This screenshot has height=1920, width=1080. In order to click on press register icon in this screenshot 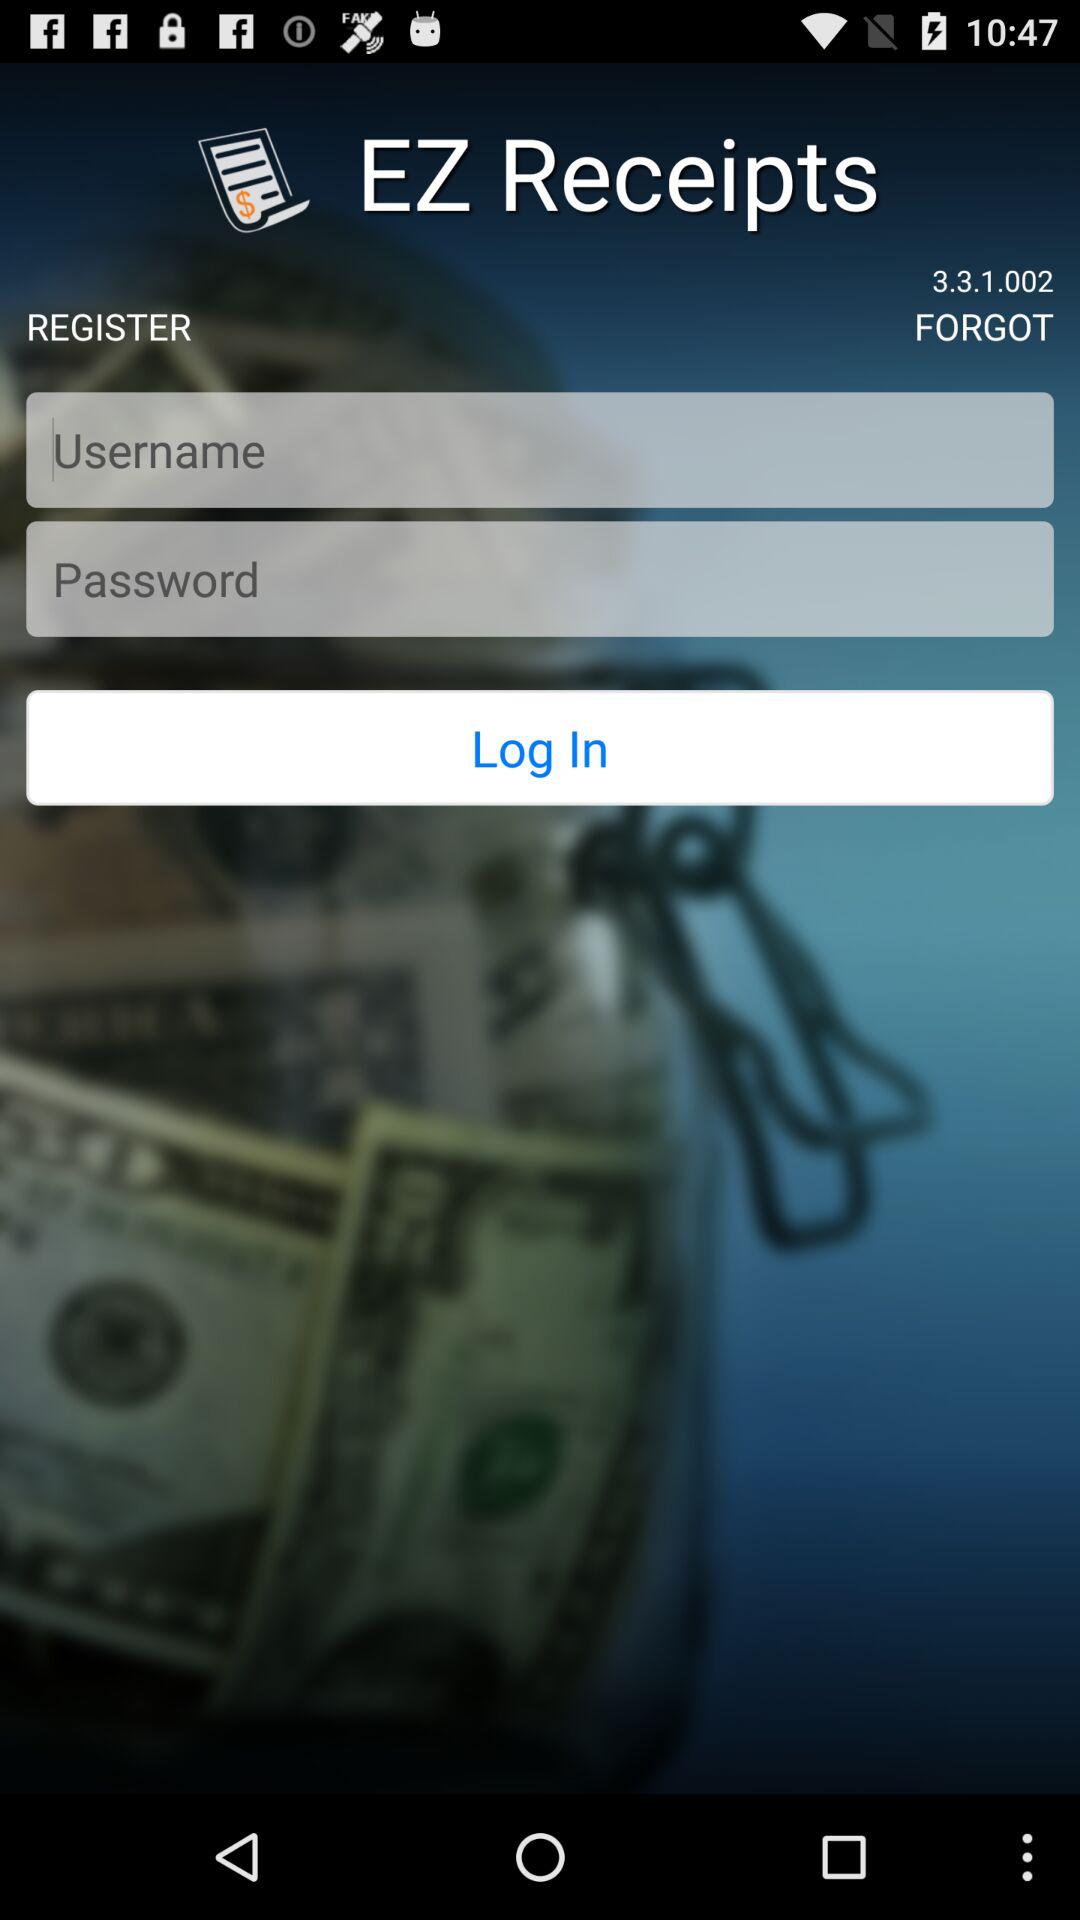, I will do `click(108, 326)`.